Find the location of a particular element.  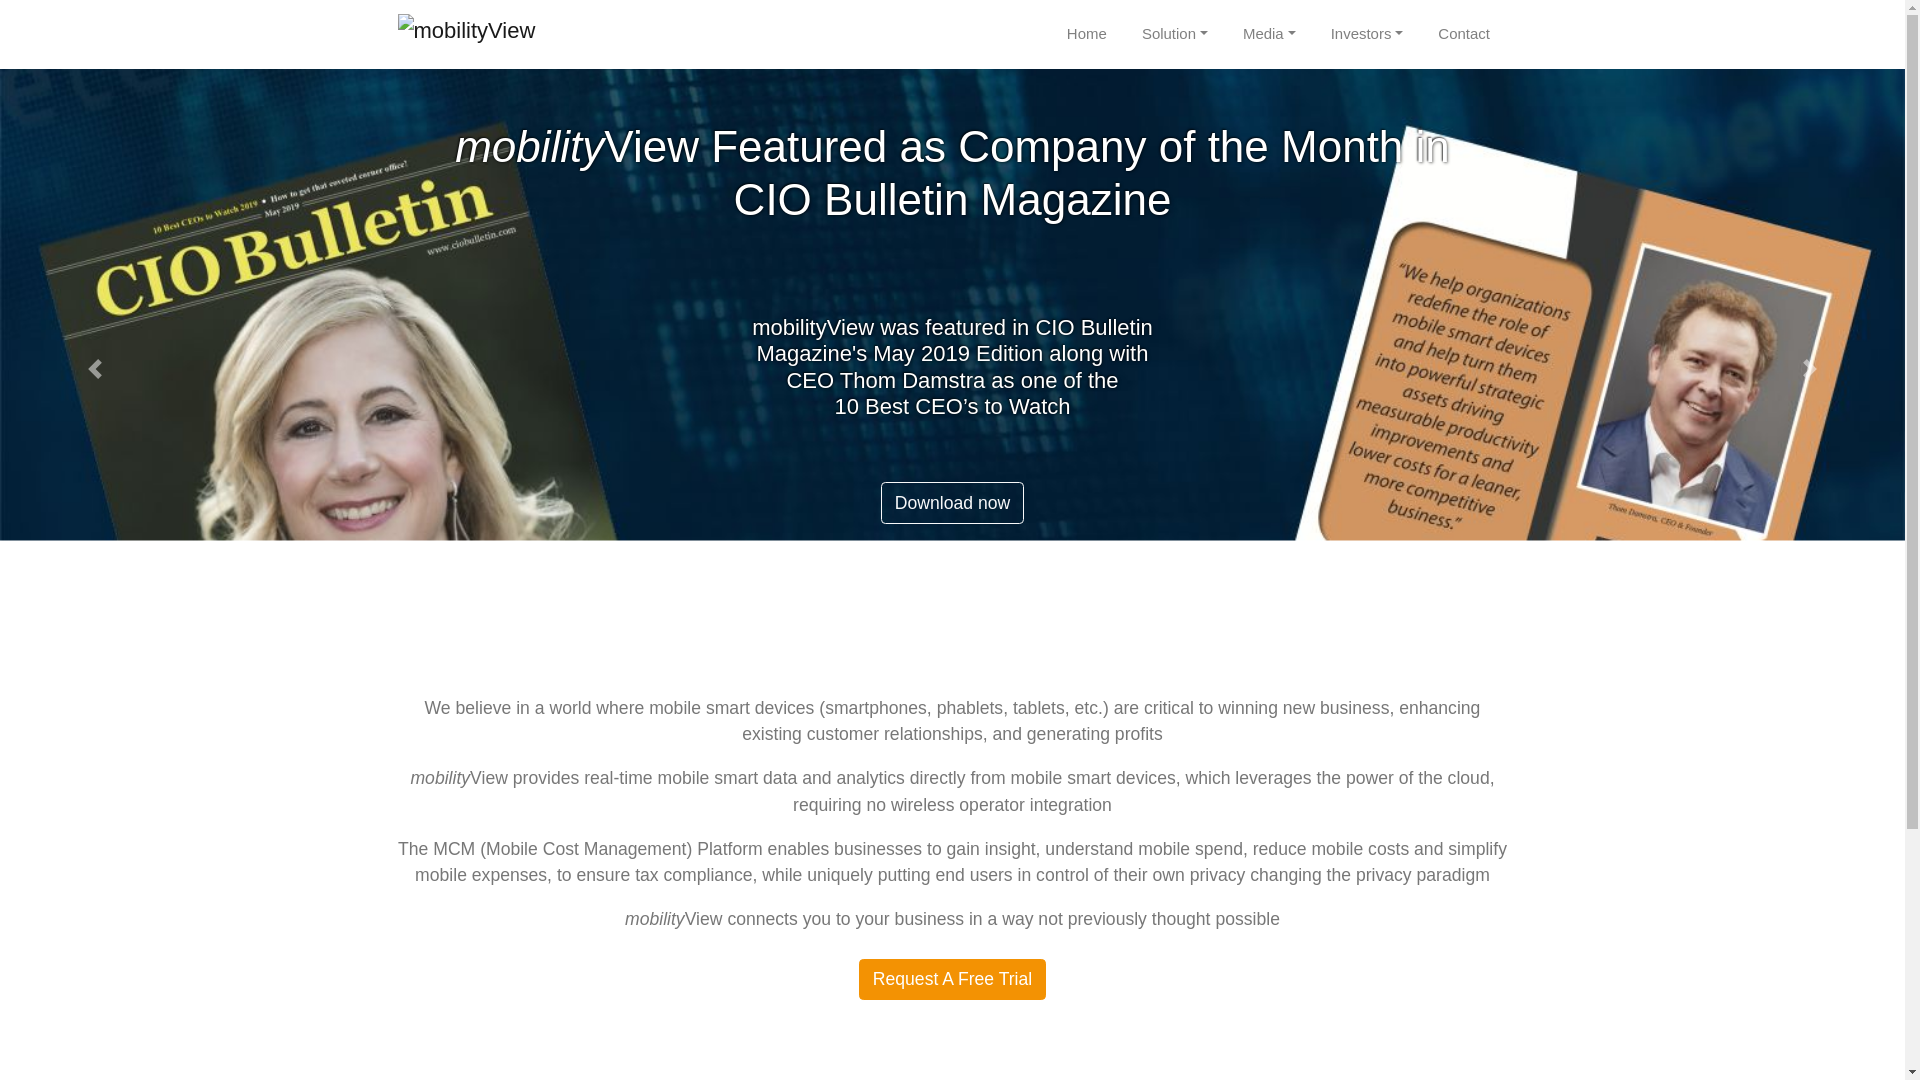

Investors is located at coordinates (1366, 34).